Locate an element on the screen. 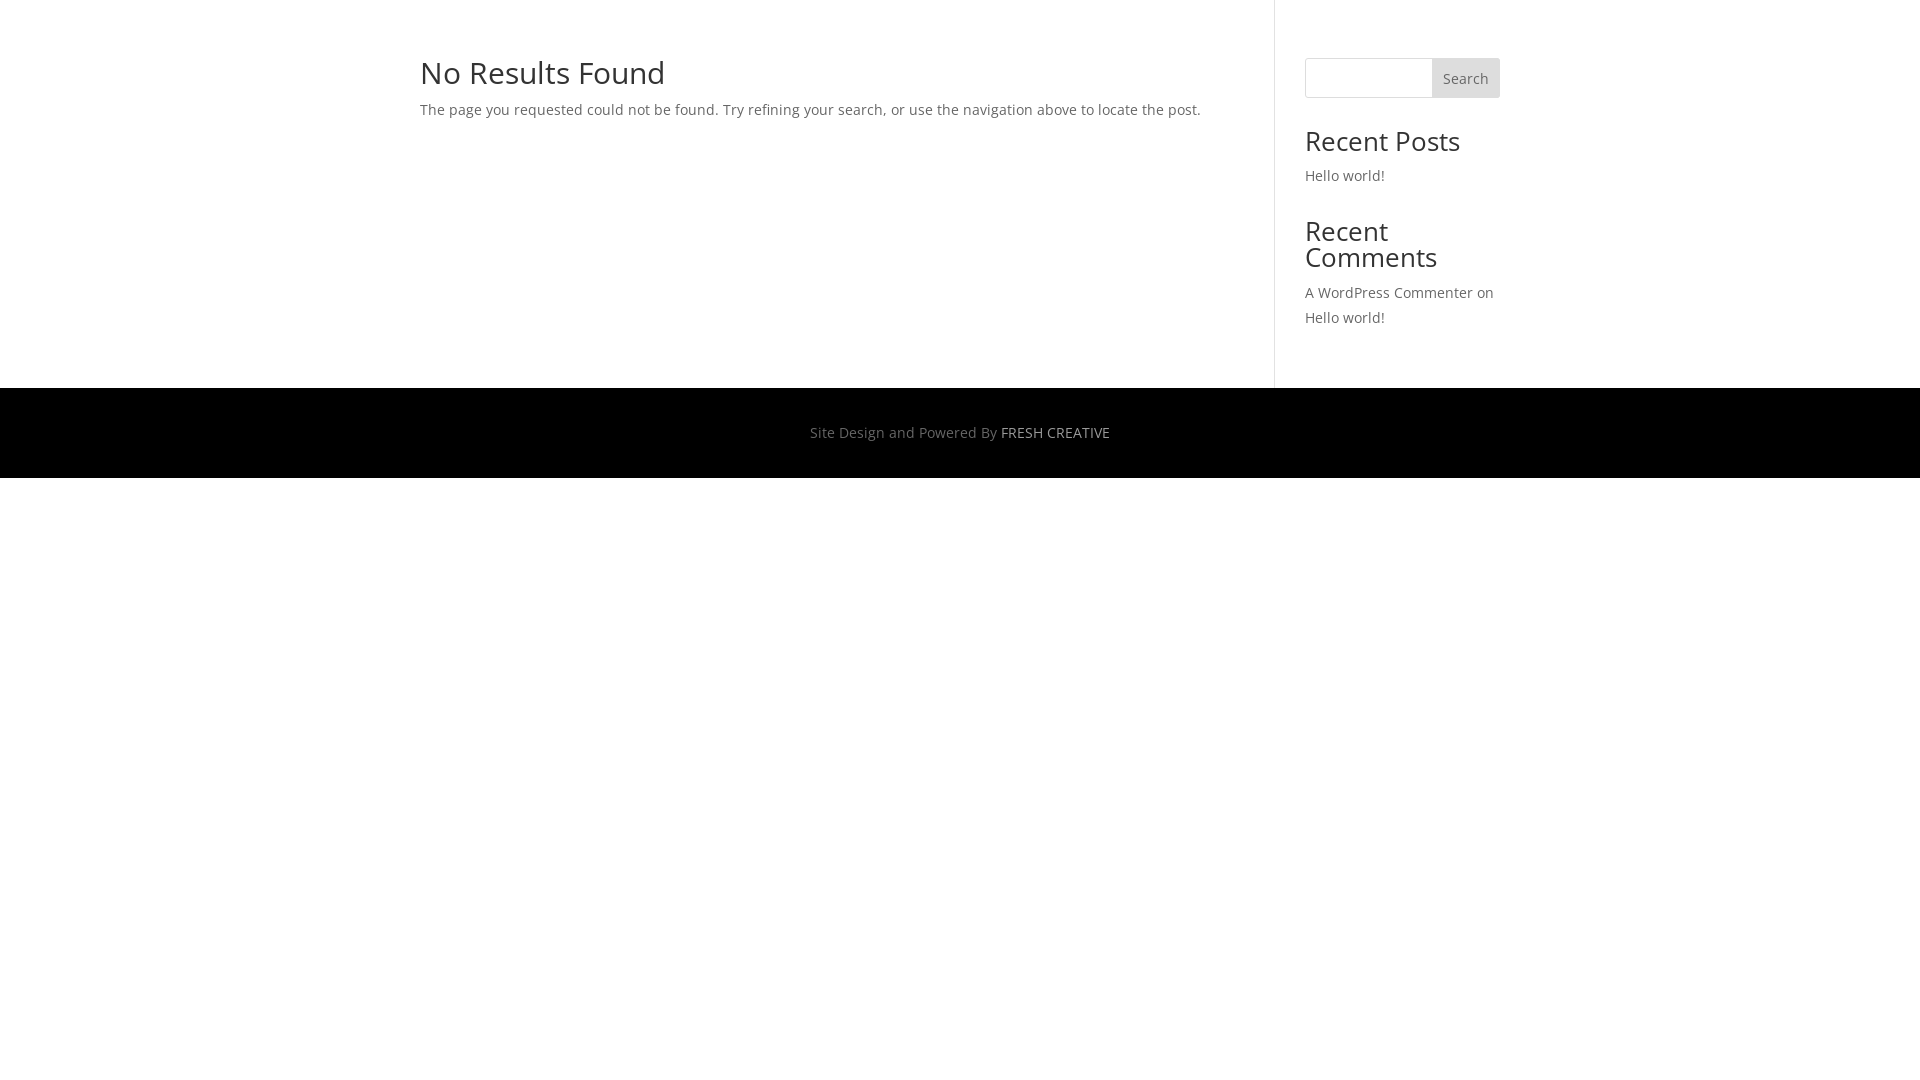 The image size is (1920, 1080). FRESH CREATIVE is located at coordinates (1056, 432).